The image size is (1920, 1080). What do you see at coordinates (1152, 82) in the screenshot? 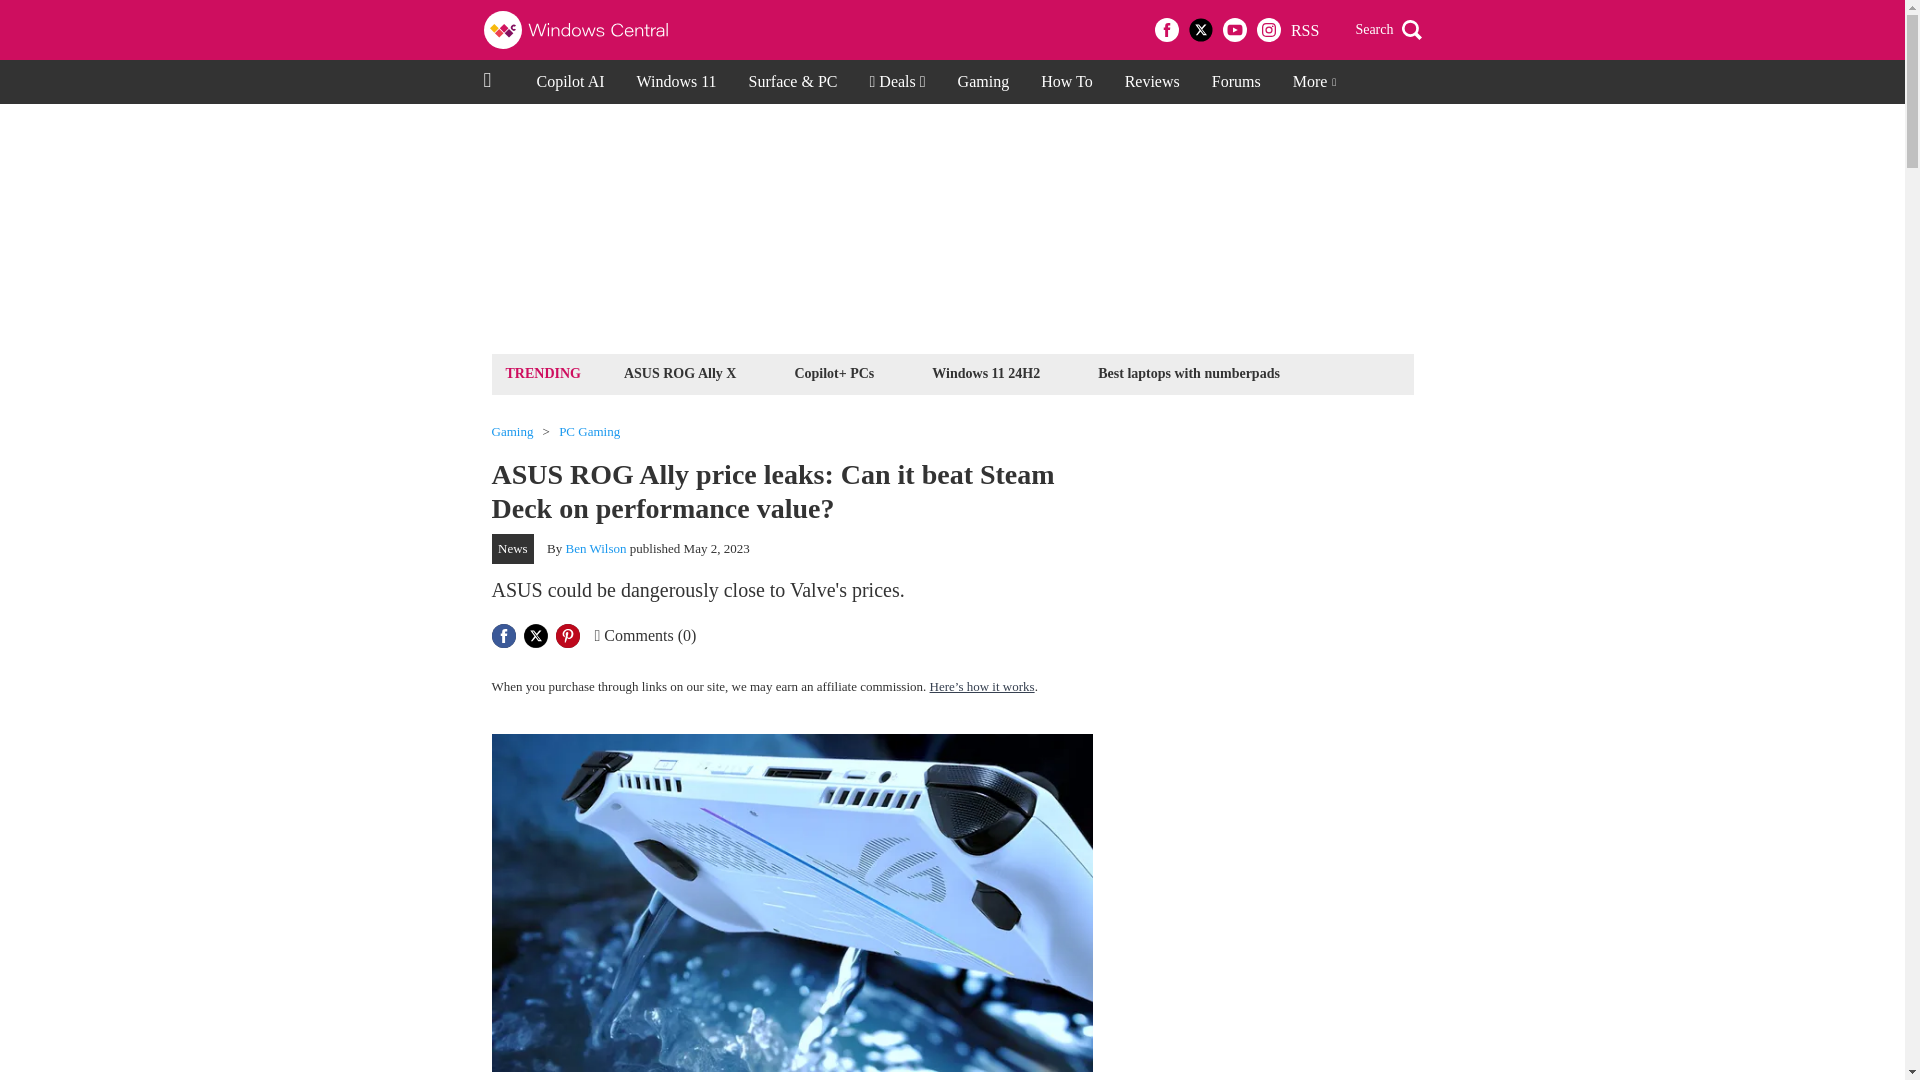
I see `Reviews` at bounding box center [1152, 82].